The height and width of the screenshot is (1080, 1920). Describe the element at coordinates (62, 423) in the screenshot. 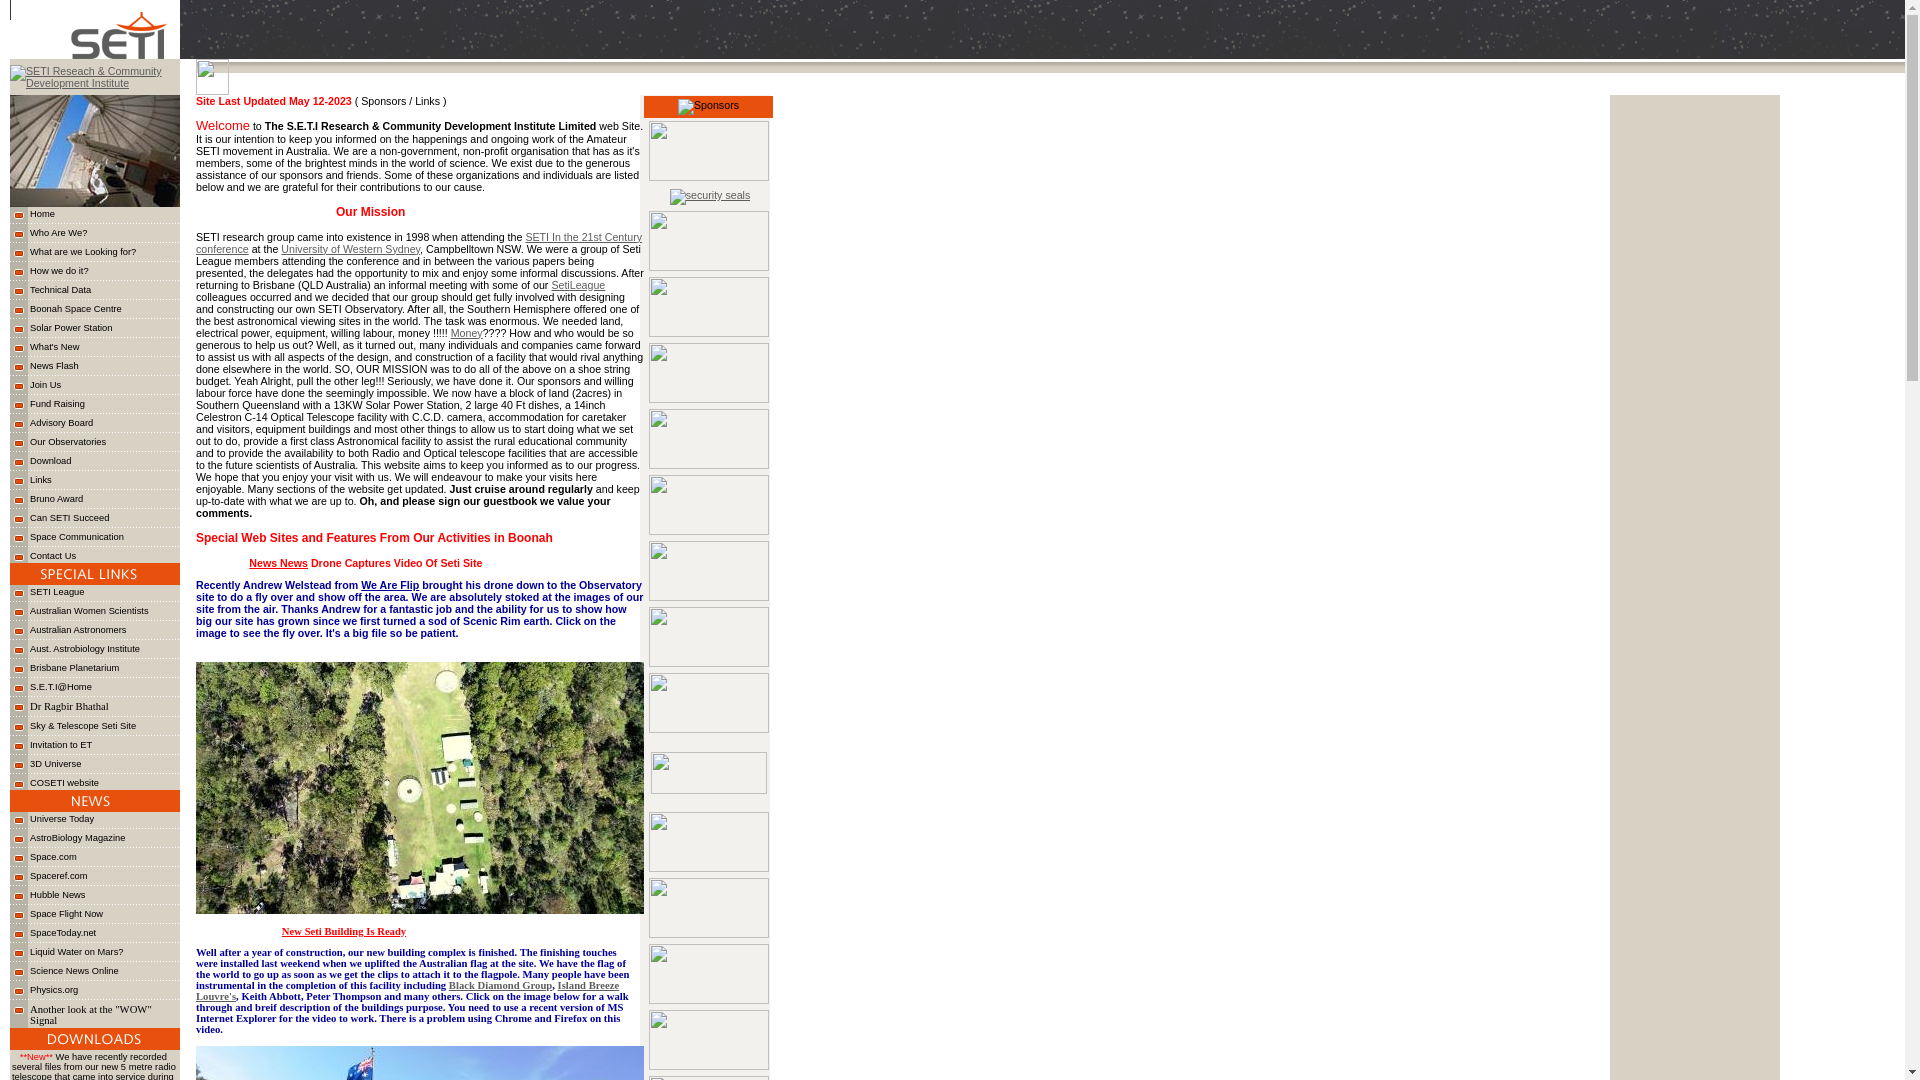

I see `Advisory Board` at that location.